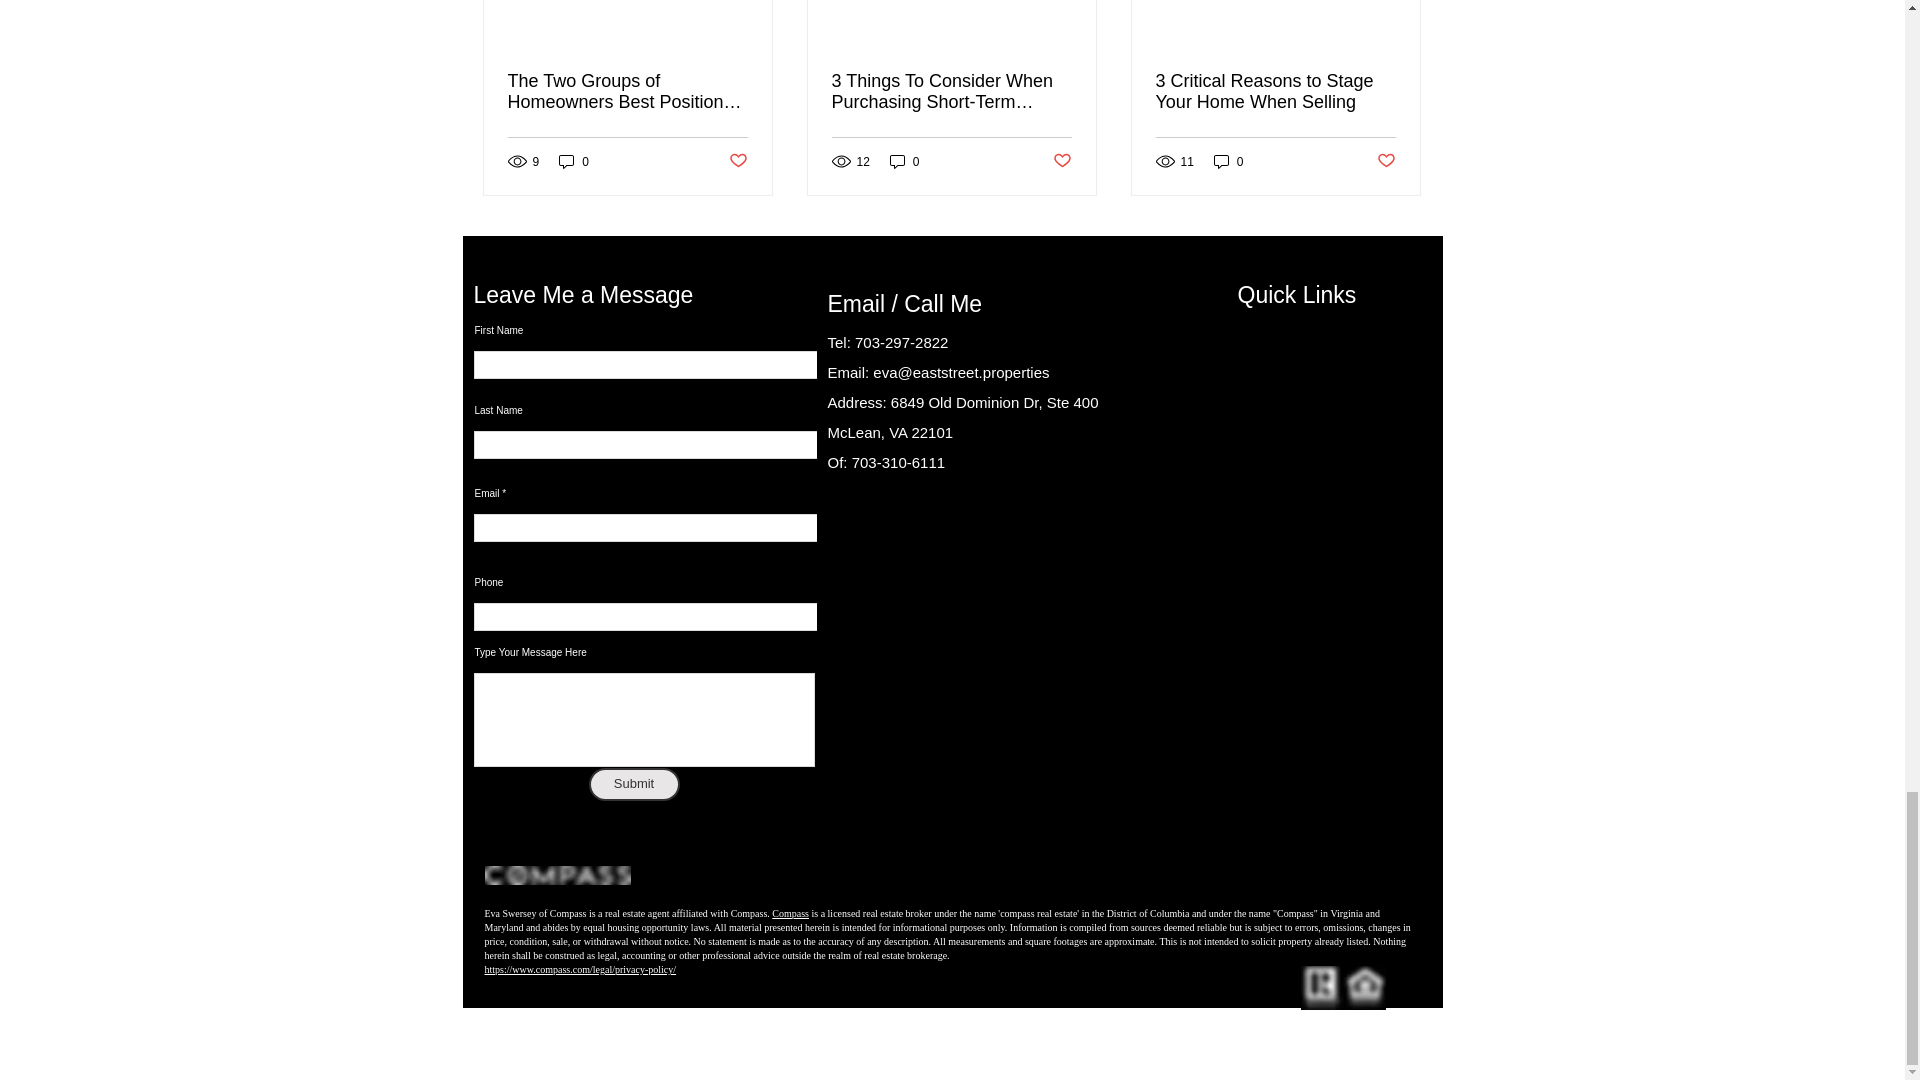  What do you see at coordinates (1275, 92) in the screenshot?
I see `3 Critical Reasons to Stage Your Home When Selling` at bounding box center [1275, 92].